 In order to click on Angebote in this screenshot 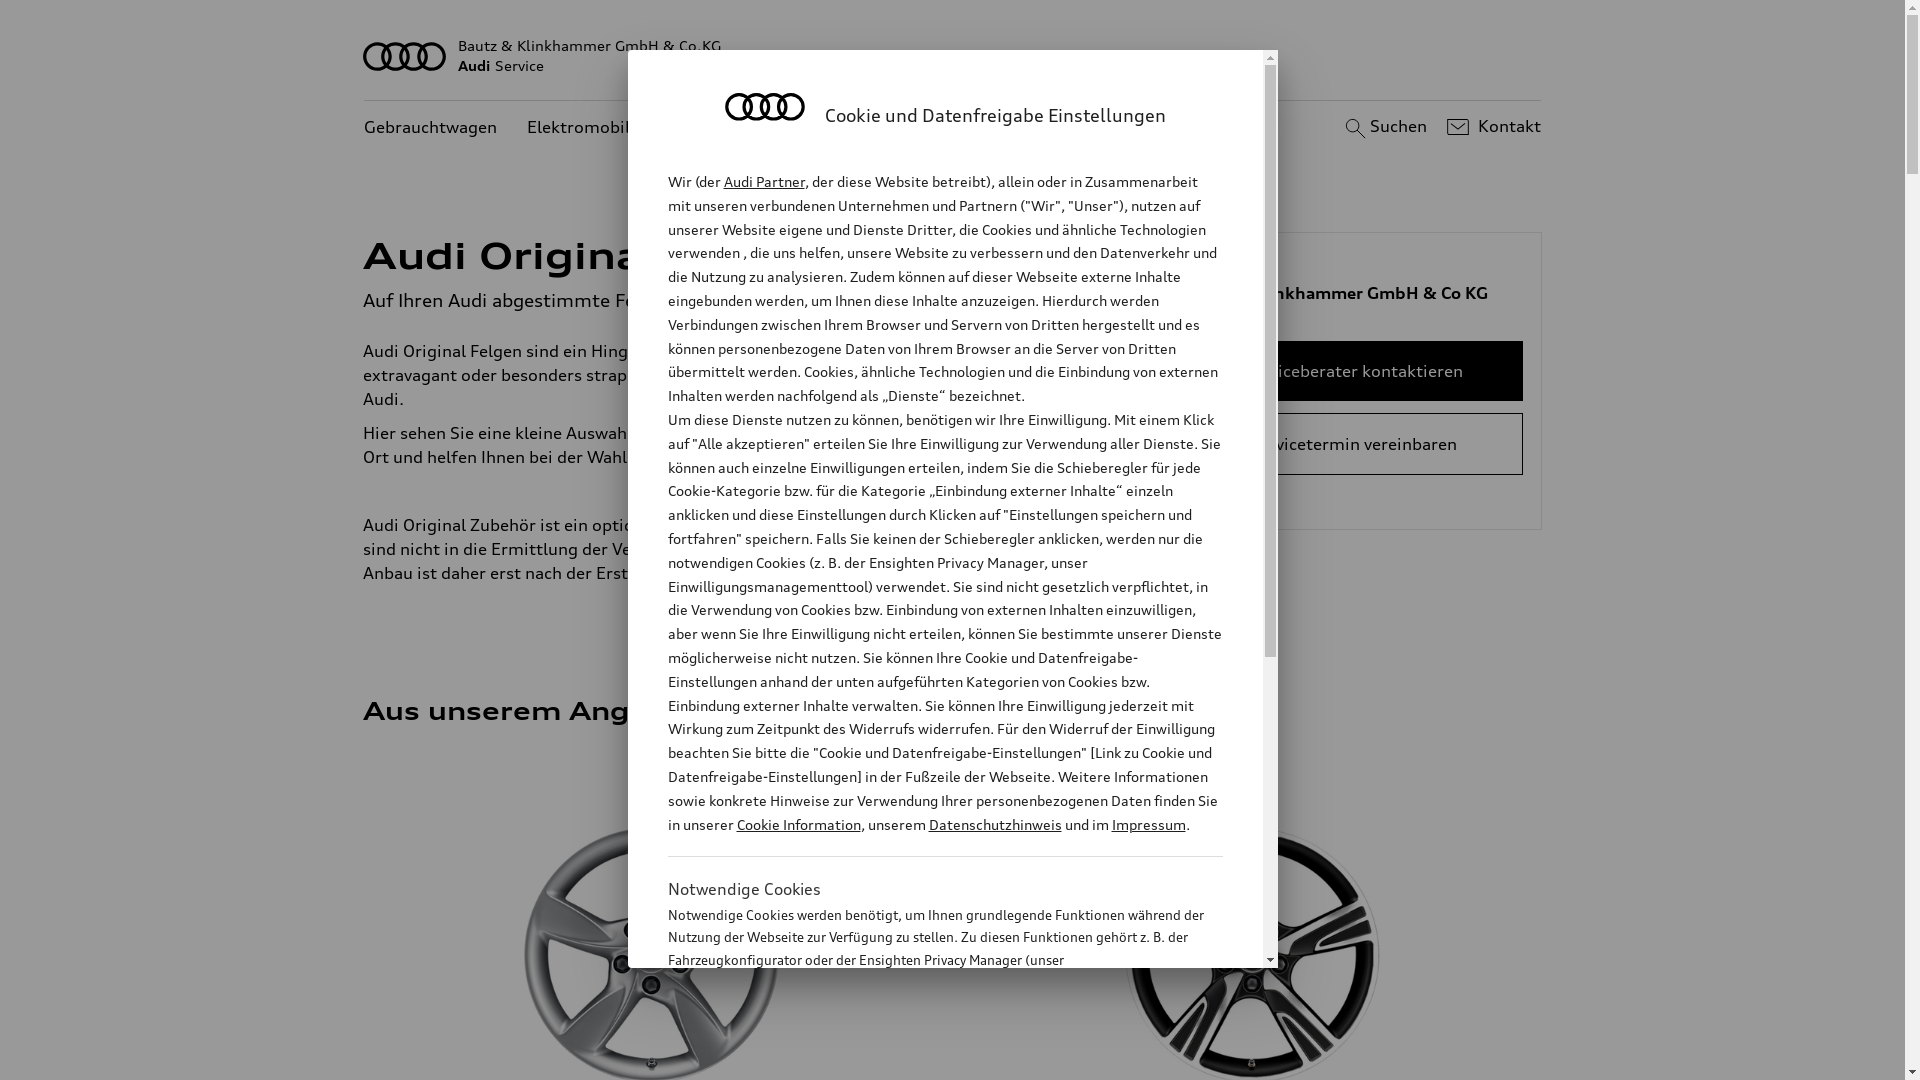, I will do `click(726, 128)`.